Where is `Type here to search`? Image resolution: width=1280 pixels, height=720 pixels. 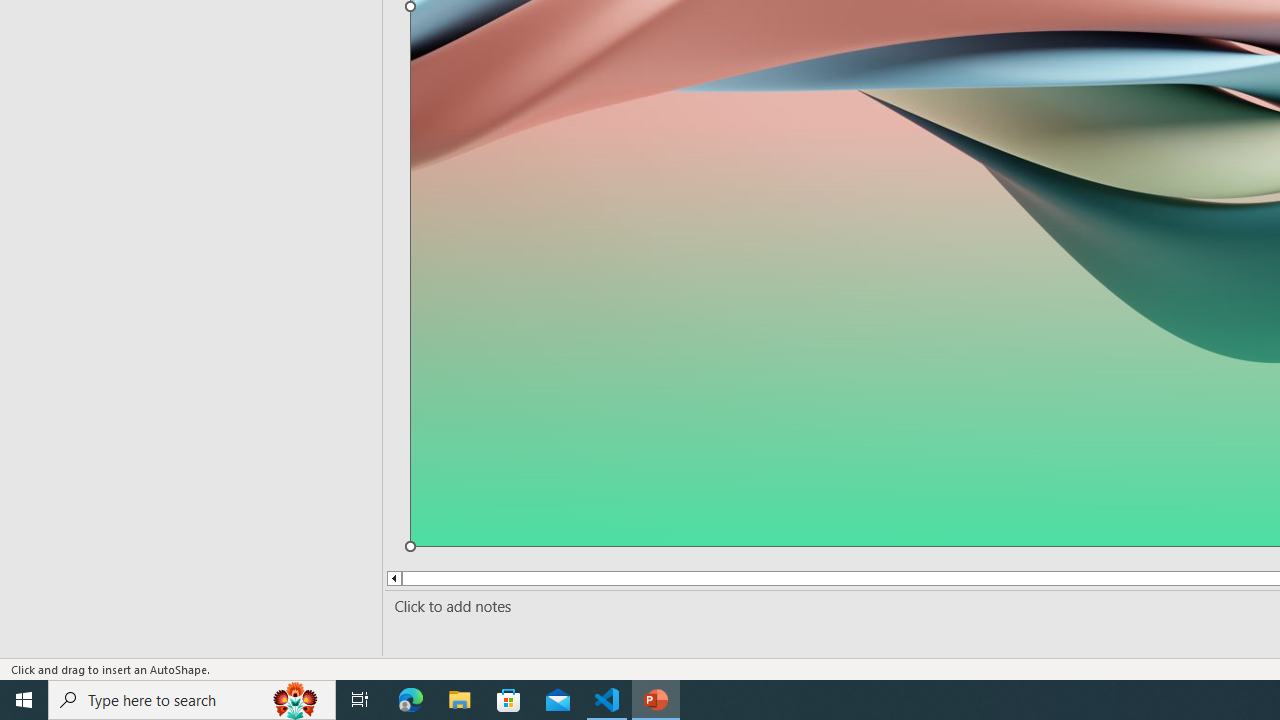
Type here to search is located at coordinates (192, 700).